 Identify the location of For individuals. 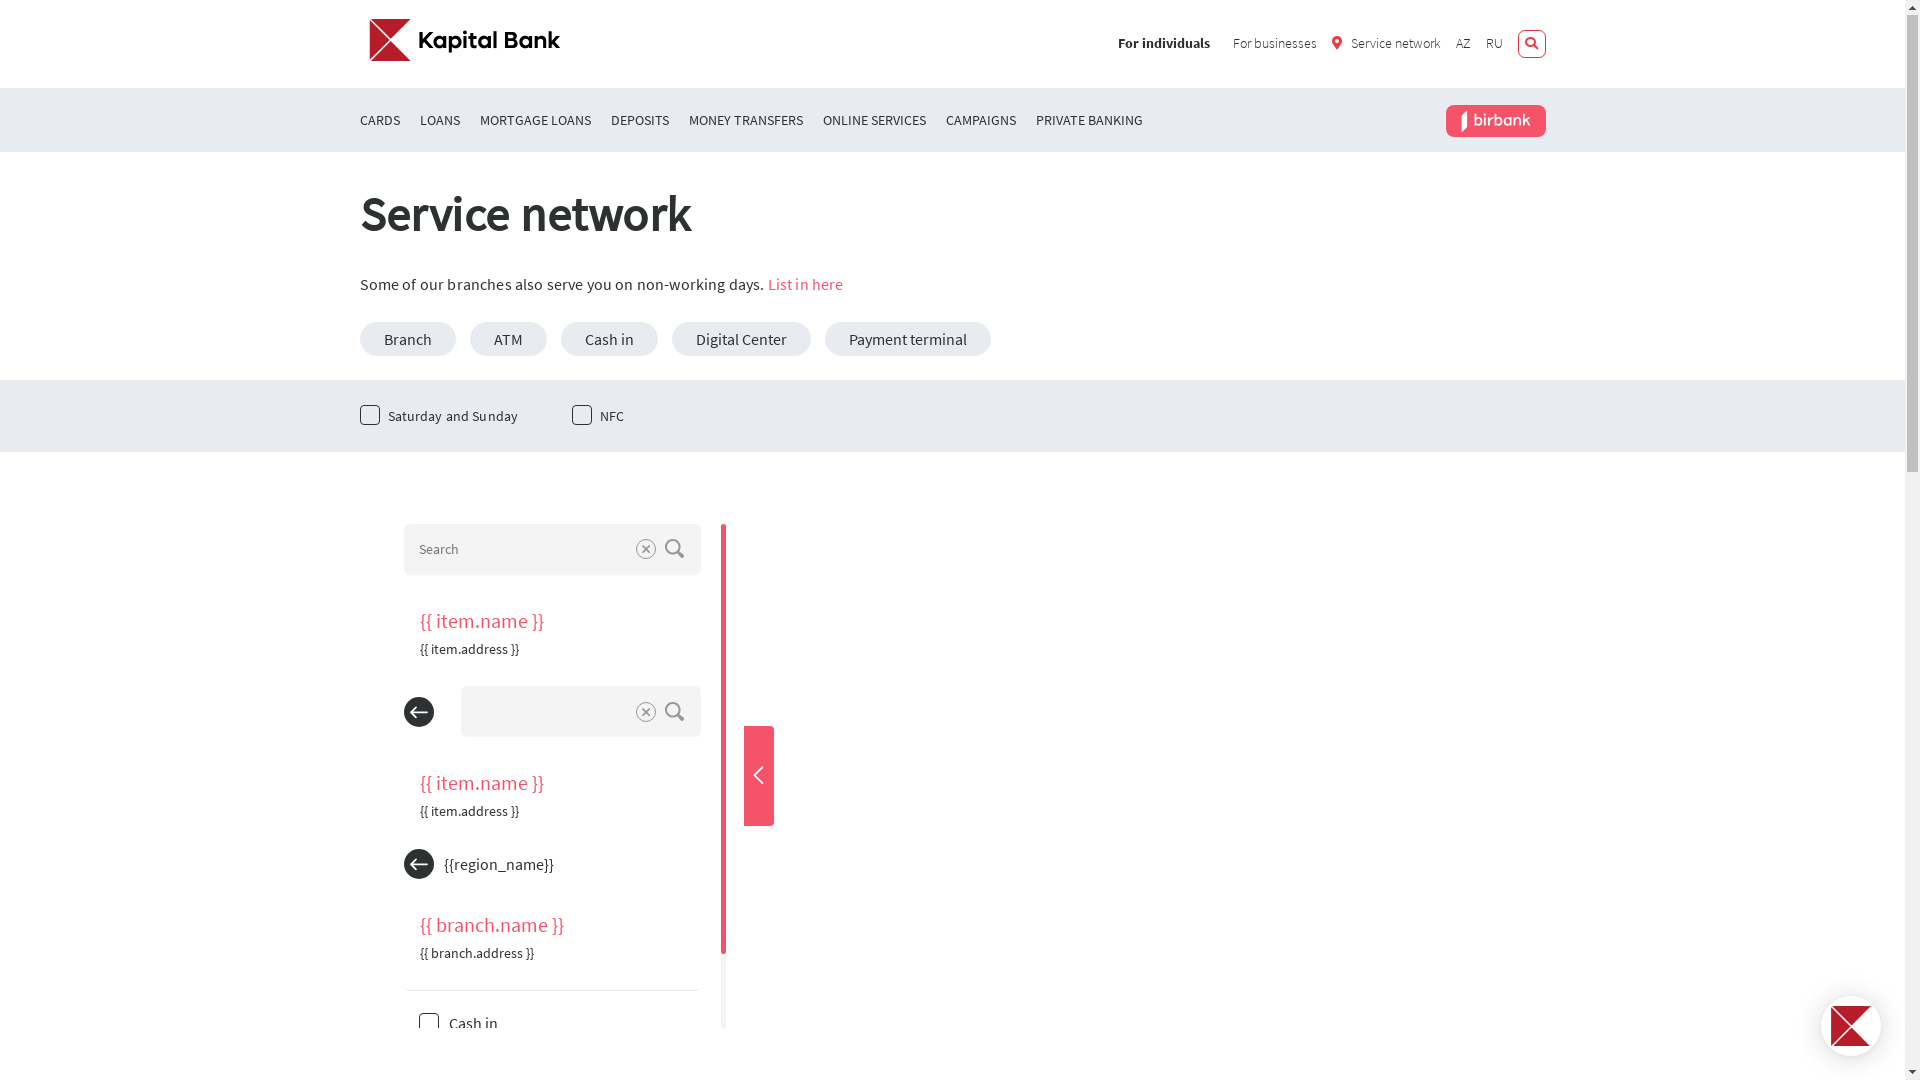
(1160, 44).